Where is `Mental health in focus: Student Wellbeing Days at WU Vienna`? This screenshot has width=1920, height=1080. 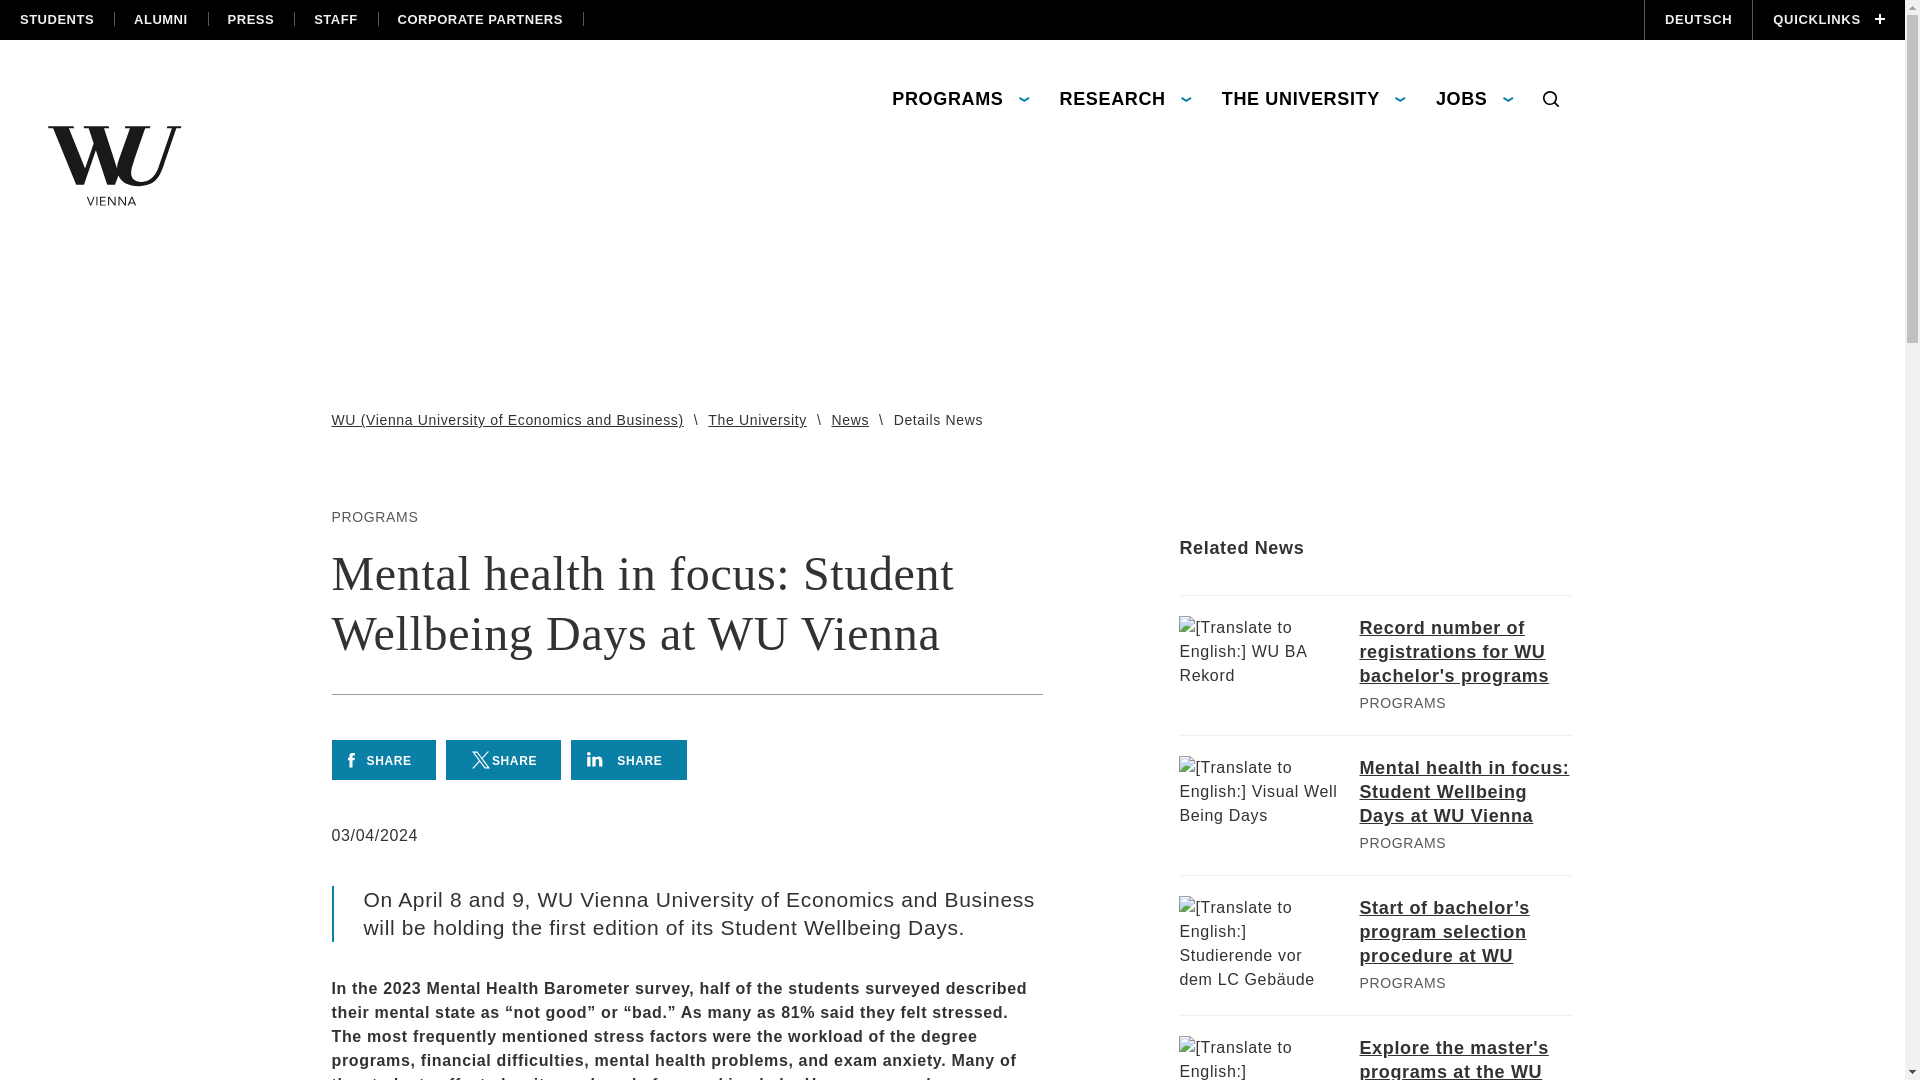 Mental health in focus: Student Wellbeing Days at WU Vienna is located at coordinates (1466, 792).